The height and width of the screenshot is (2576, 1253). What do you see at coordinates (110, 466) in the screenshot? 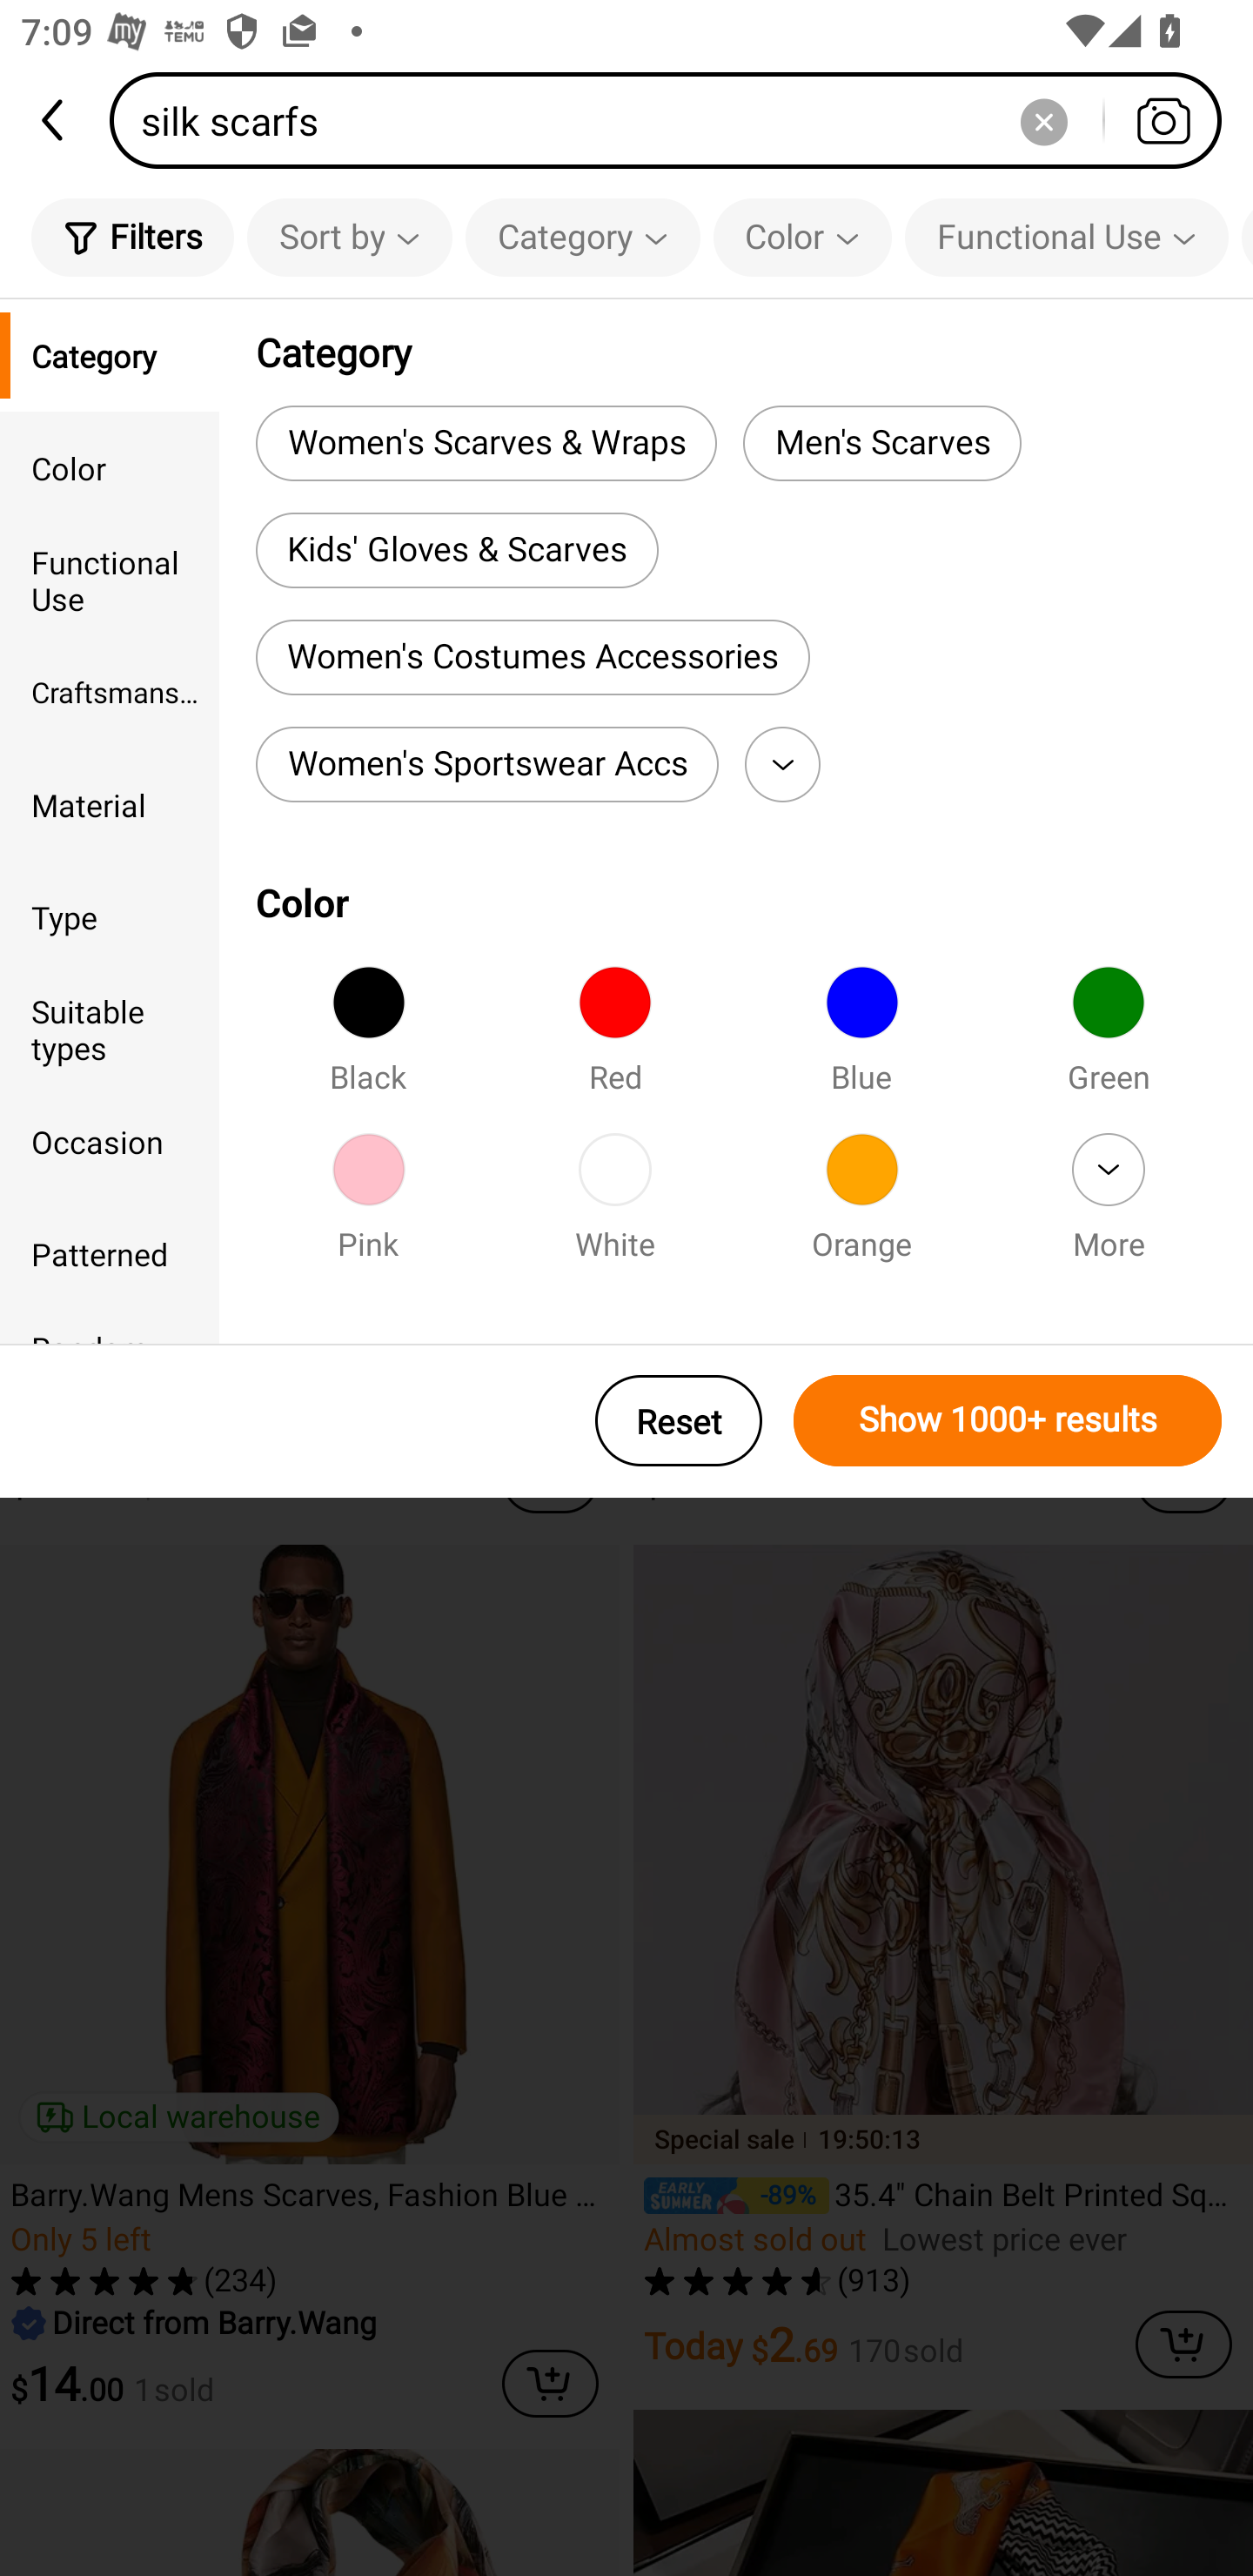
I see `Color` at bounding box center [110, 466].